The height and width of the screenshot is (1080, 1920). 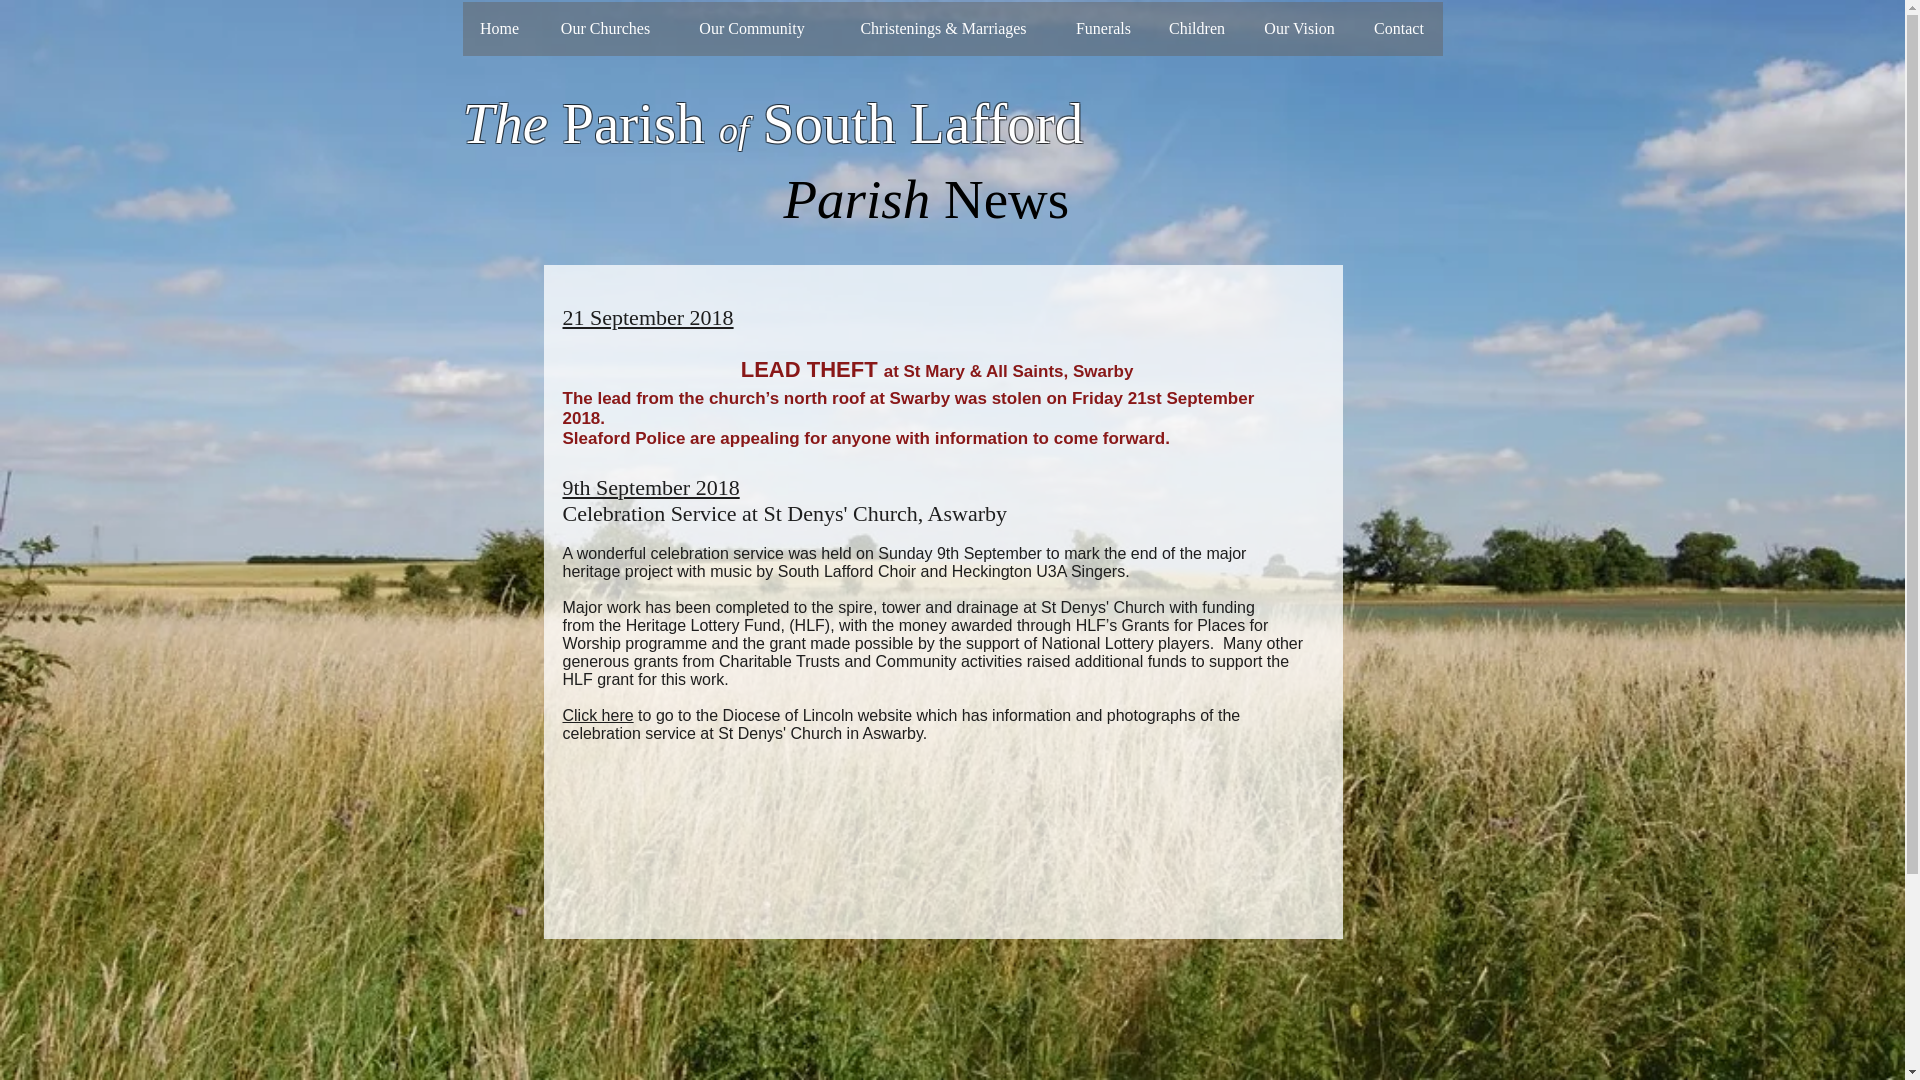 I want to click on Children, so click(x=1197, y=29).